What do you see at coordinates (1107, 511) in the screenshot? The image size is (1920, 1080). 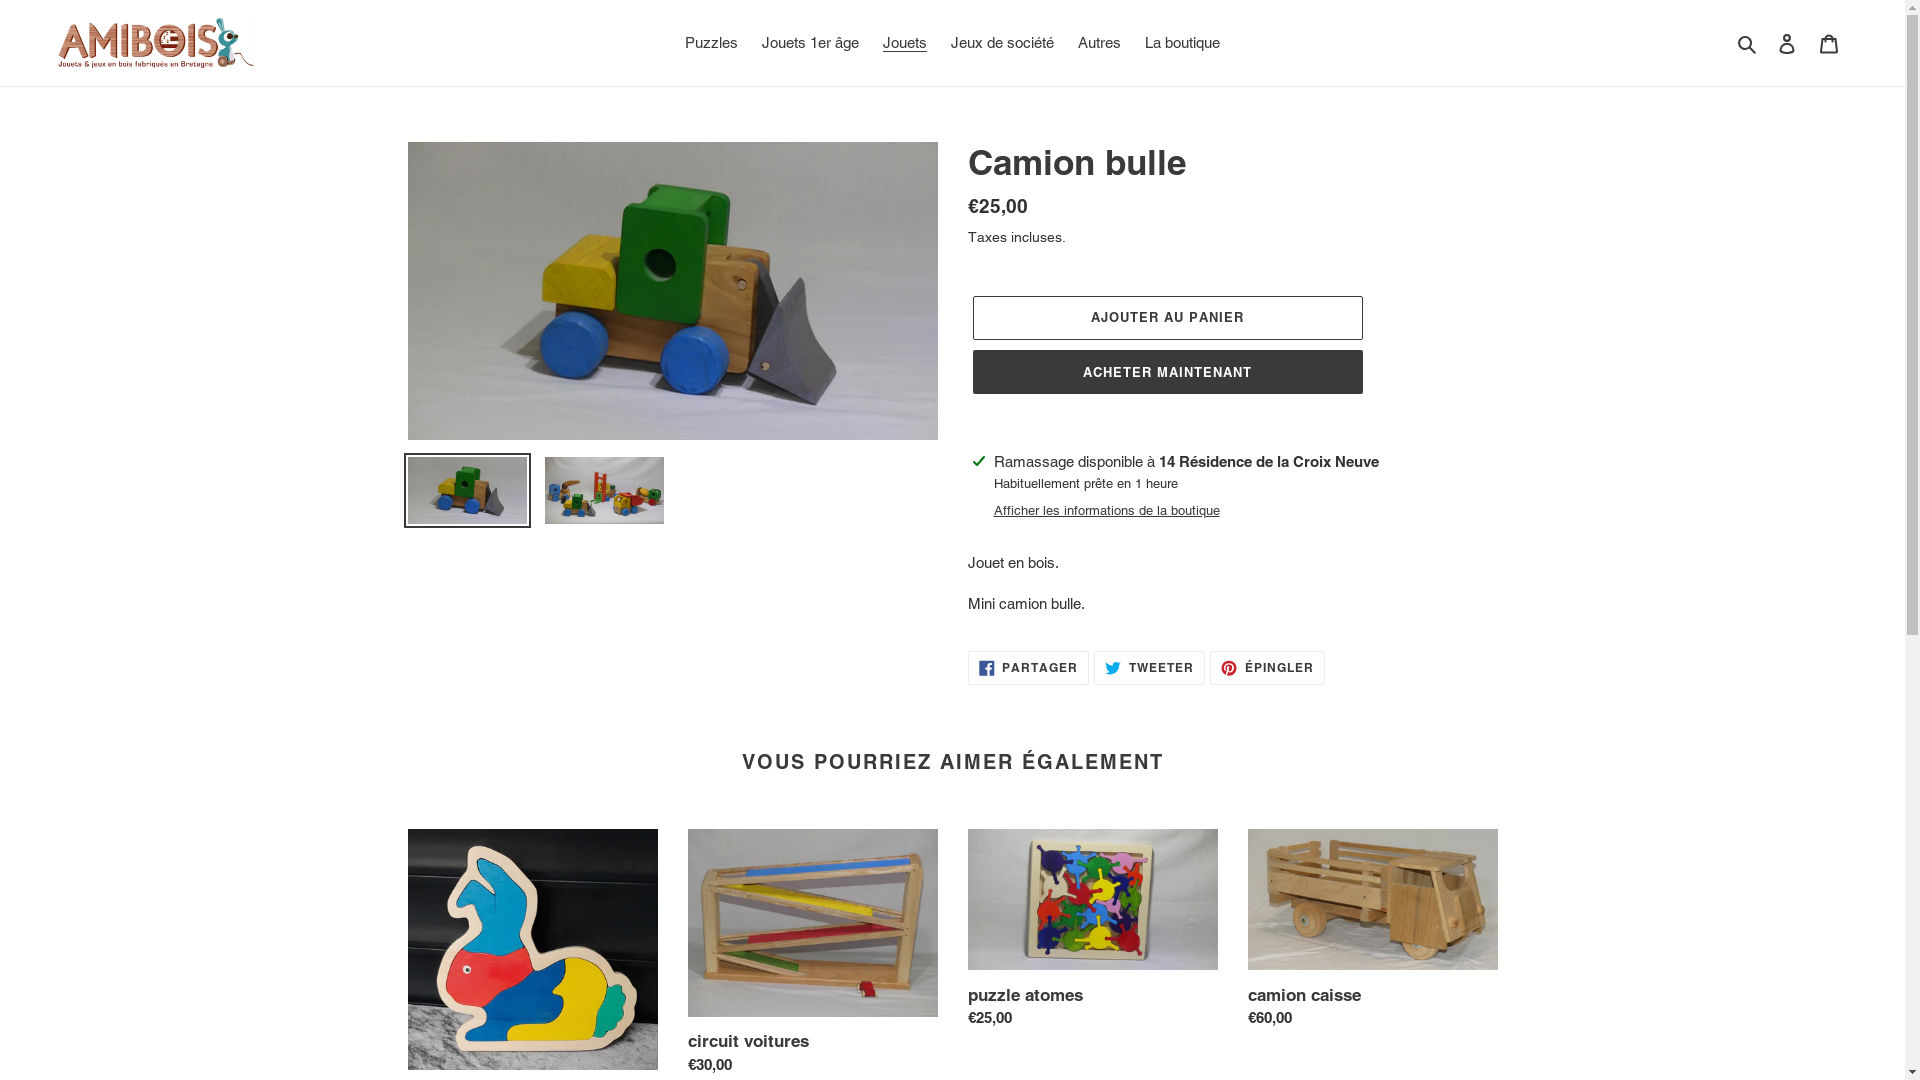 I see `Afficher les informations de la boutique` at bounding box center [1107, 511].